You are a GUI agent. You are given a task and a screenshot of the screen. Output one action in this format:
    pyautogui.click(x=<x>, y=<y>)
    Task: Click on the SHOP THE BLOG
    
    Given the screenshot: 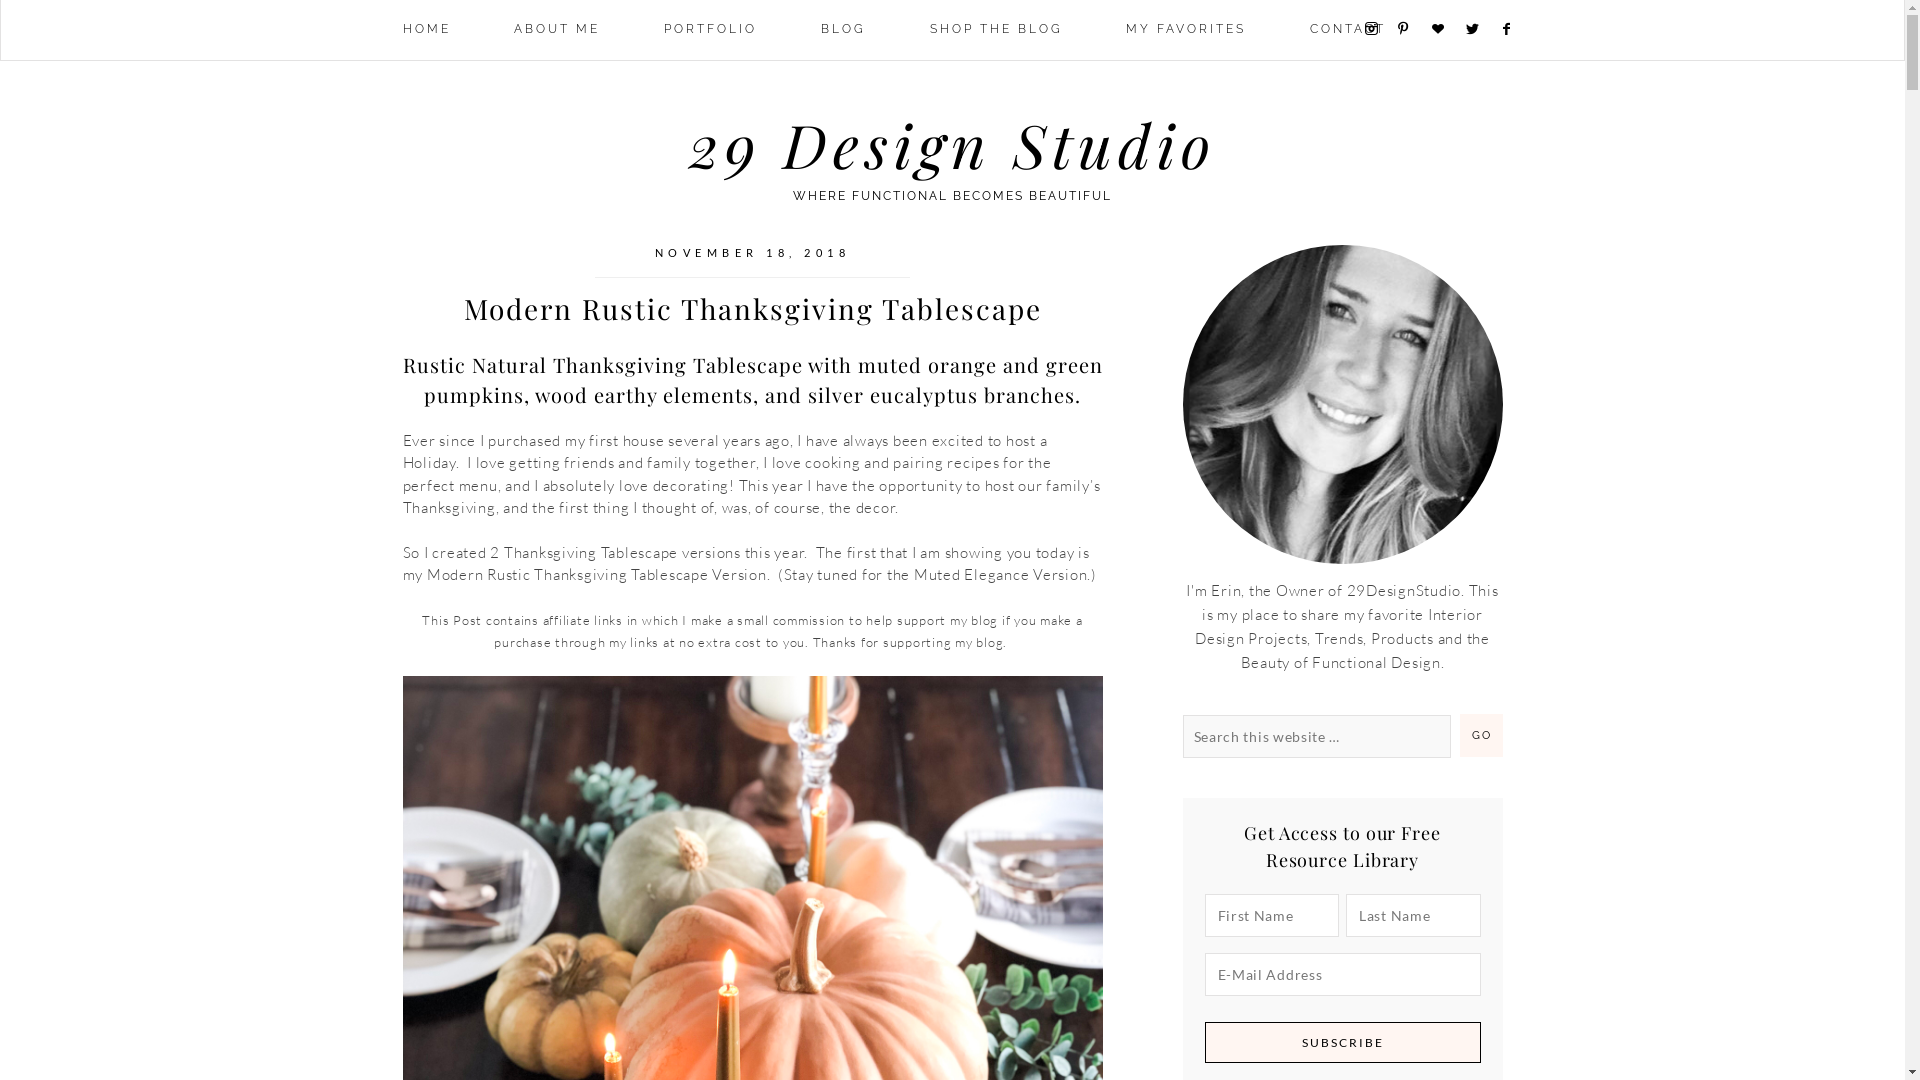 What is the action you would take?
    pyautogui.click(x=996, y=30)
    